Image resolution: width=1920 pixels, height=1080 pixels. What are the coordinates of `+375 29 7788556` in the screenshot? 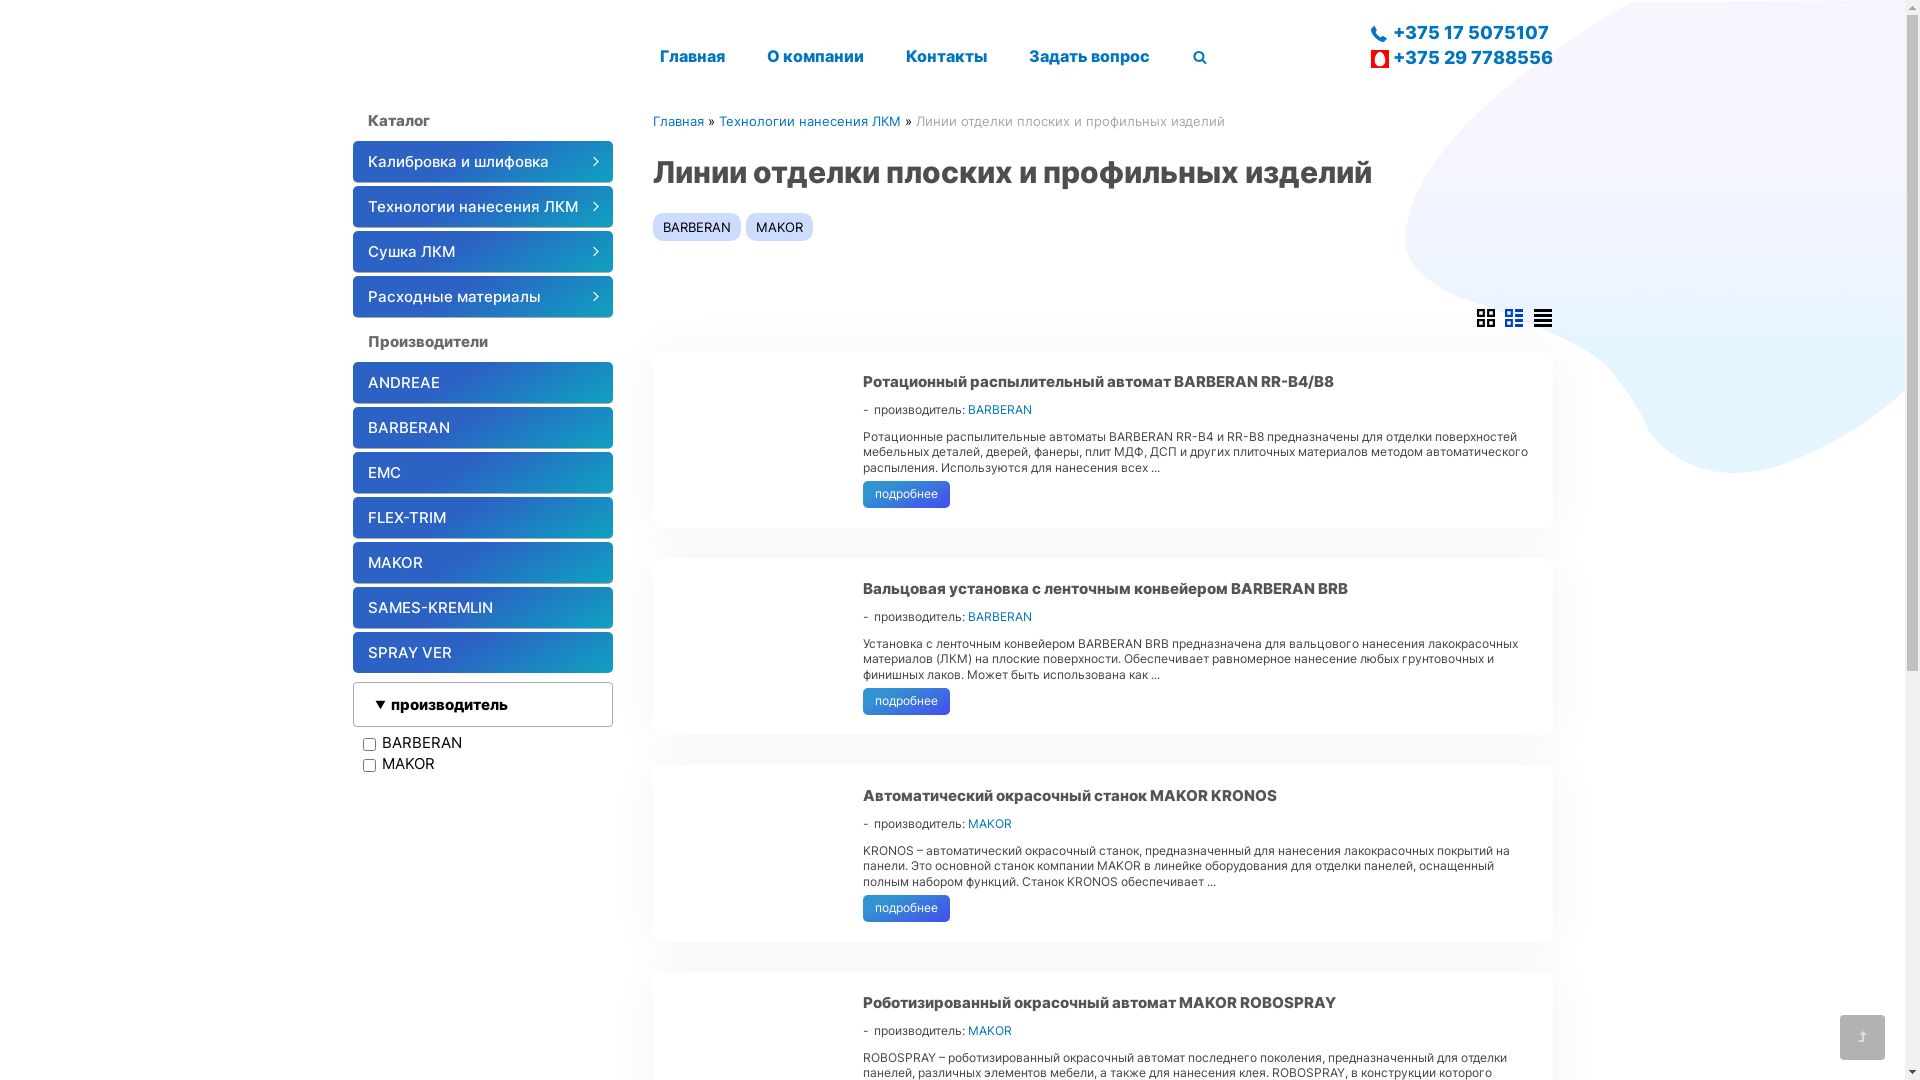 It's located at (1461, 58).